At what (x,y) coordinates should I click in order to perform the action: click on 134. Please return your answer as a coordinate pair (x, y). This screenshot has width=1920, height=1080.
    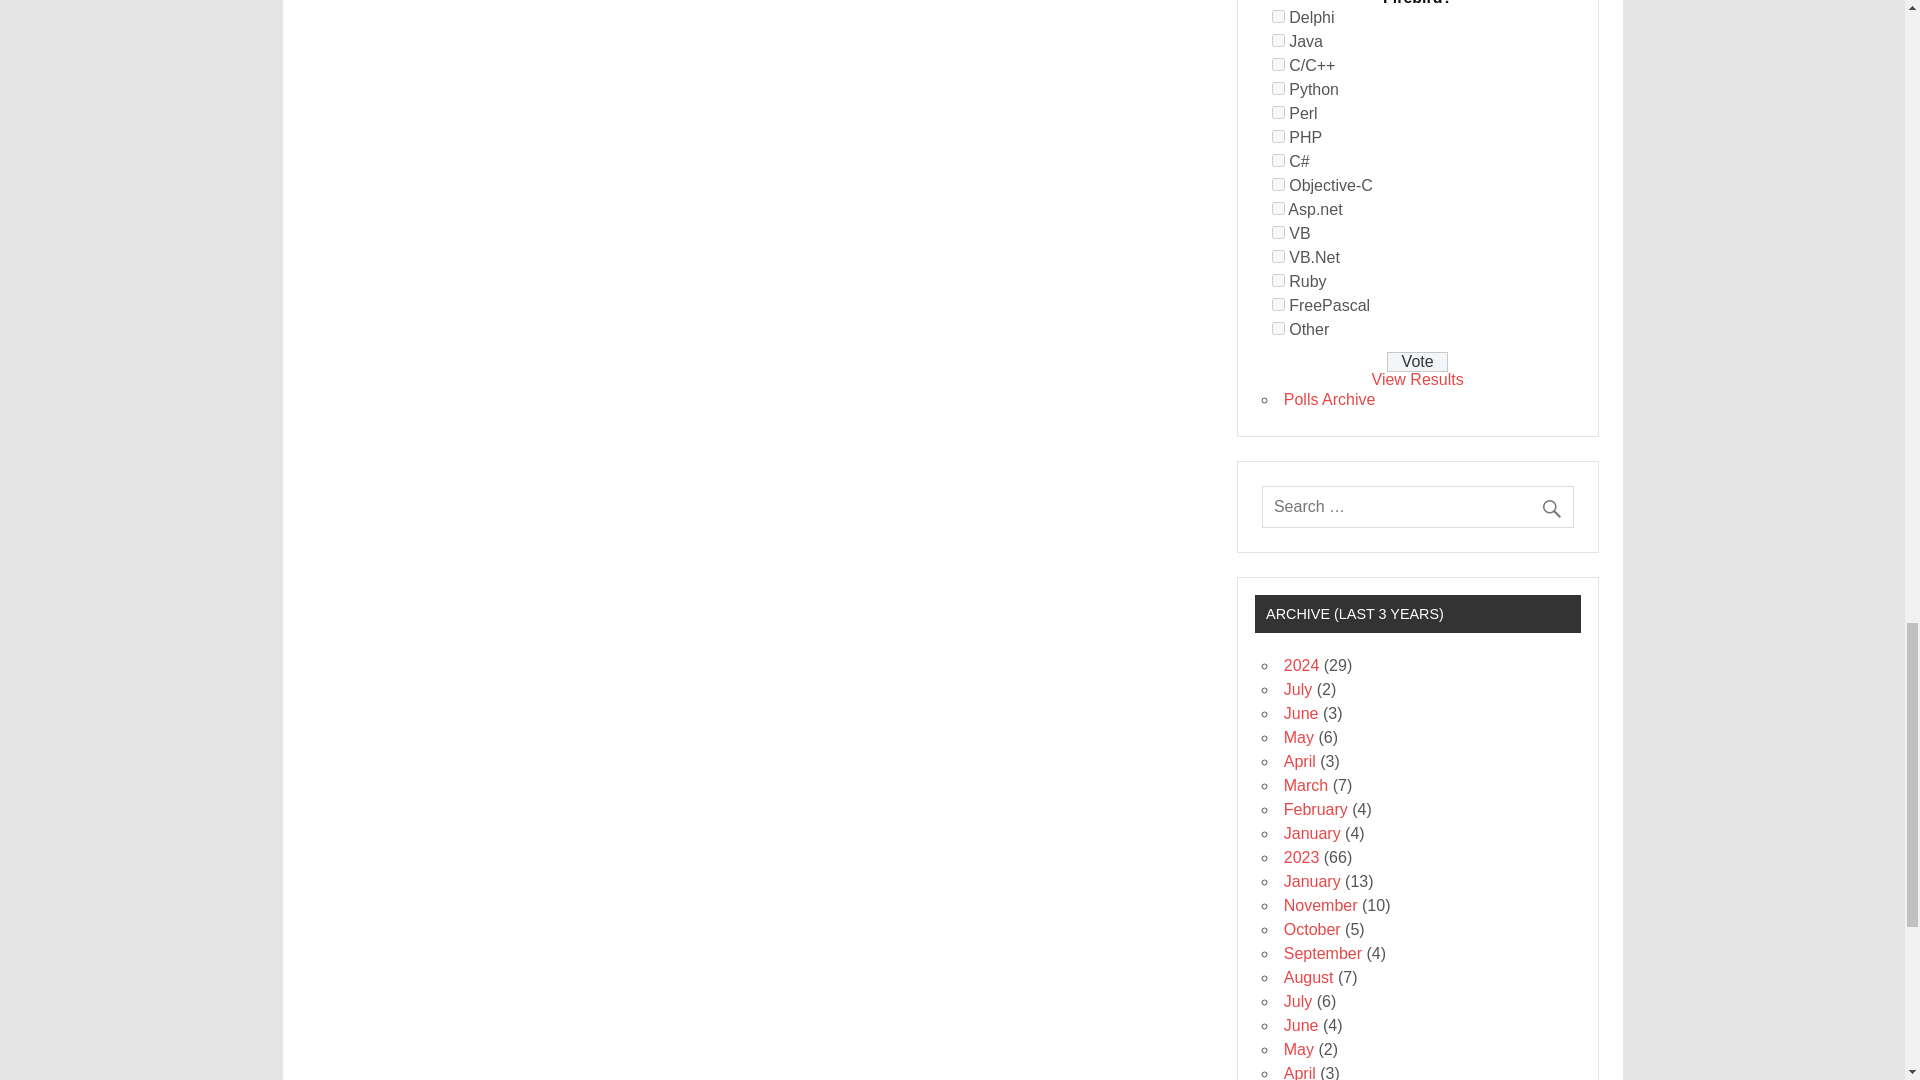
    Looking at the image, I should click on (1278, 256).